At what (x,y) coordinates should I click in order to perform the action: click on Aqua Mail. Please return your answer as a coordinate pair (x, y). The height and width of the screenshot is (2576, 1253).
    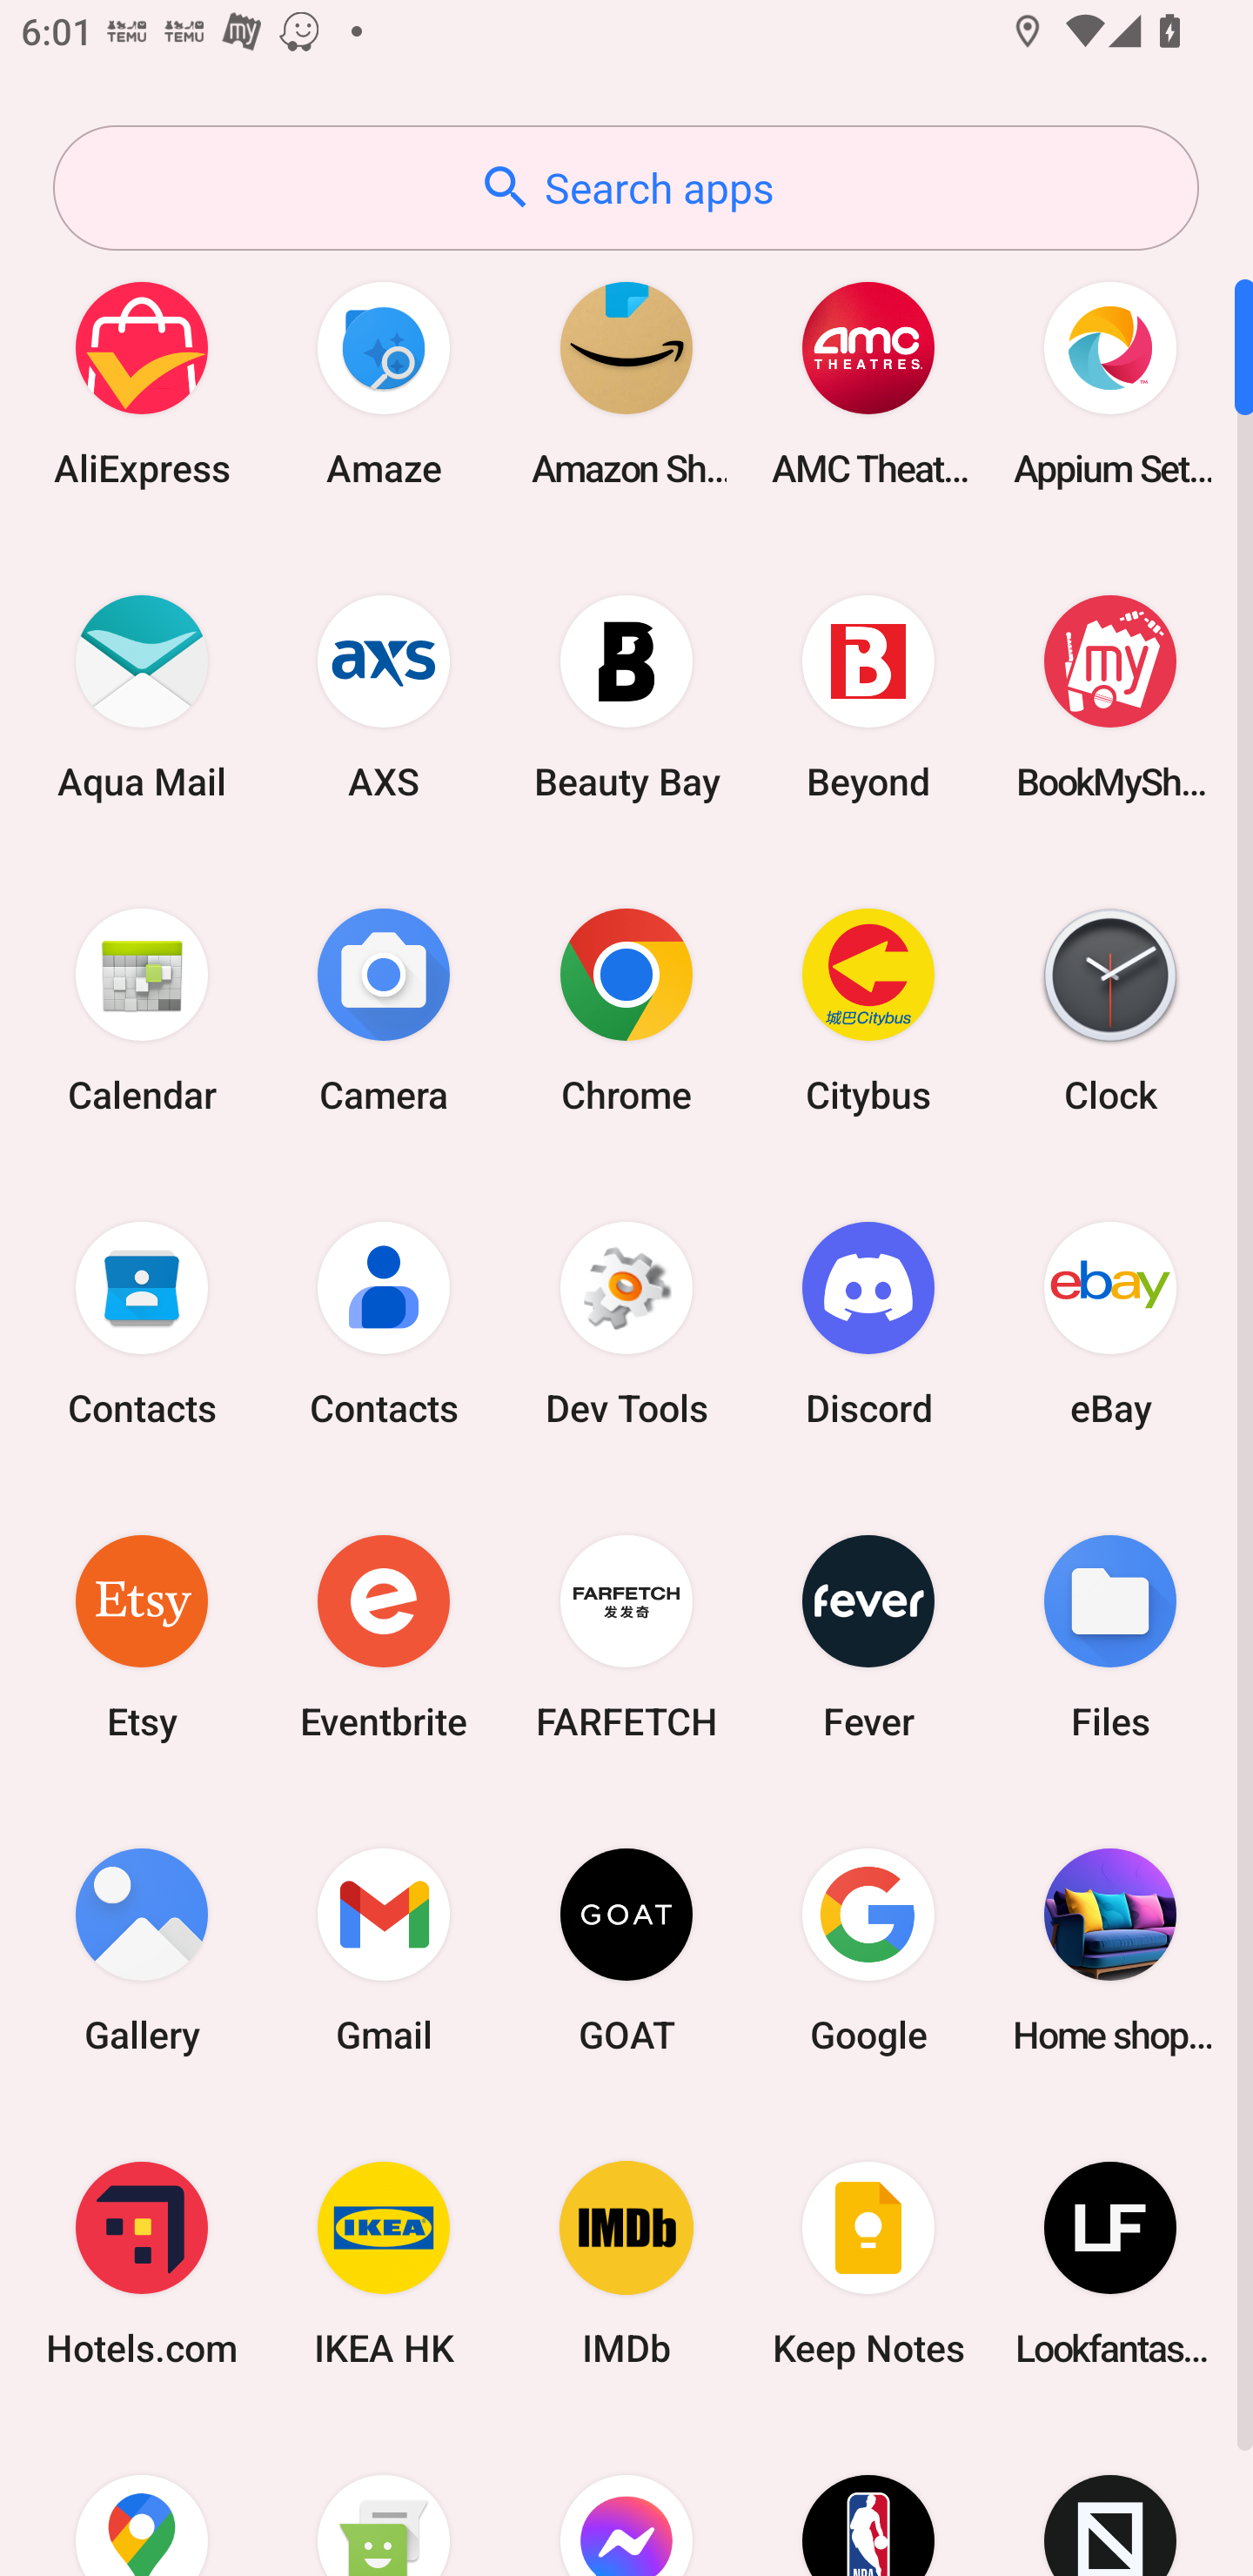
    Looking at the image, I should click on (142, 696).